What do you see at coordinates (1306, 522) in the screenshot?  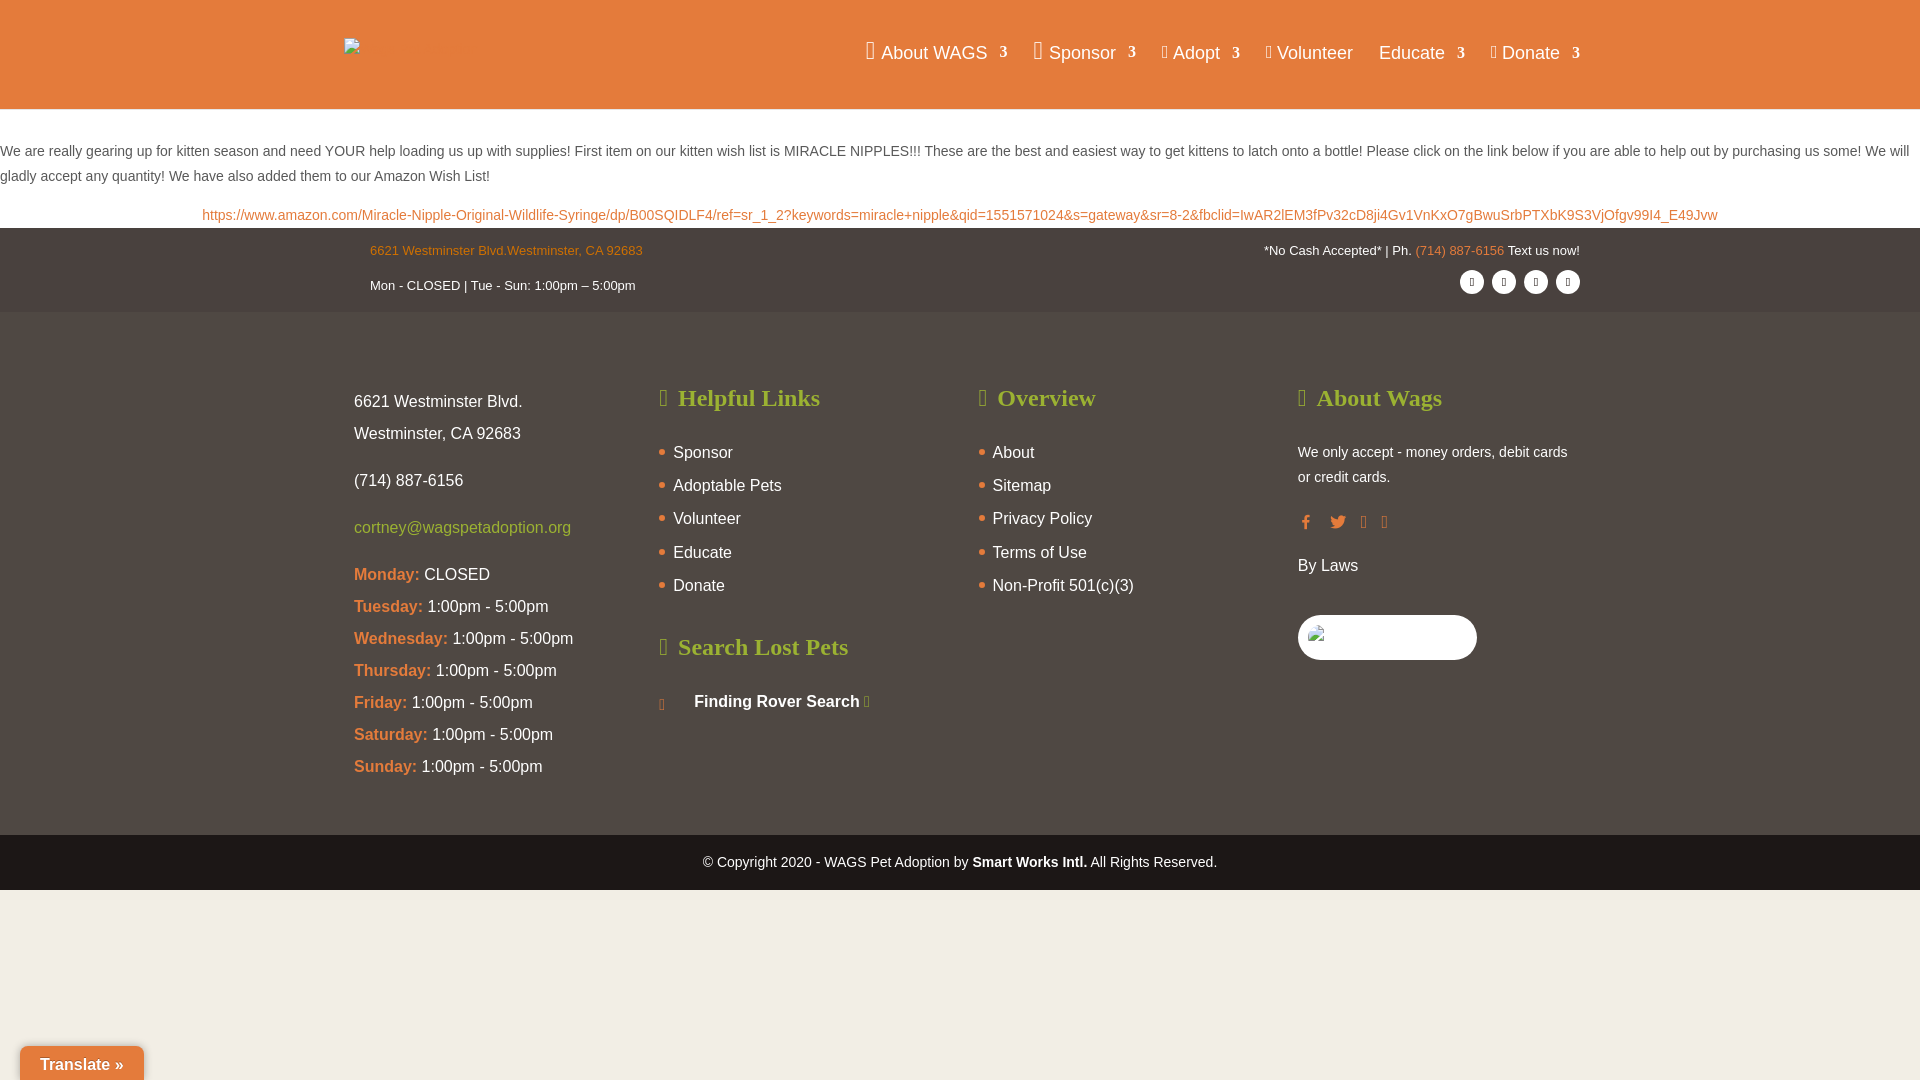 I see `facebook icon with link` at bounding box center [1306, 522].